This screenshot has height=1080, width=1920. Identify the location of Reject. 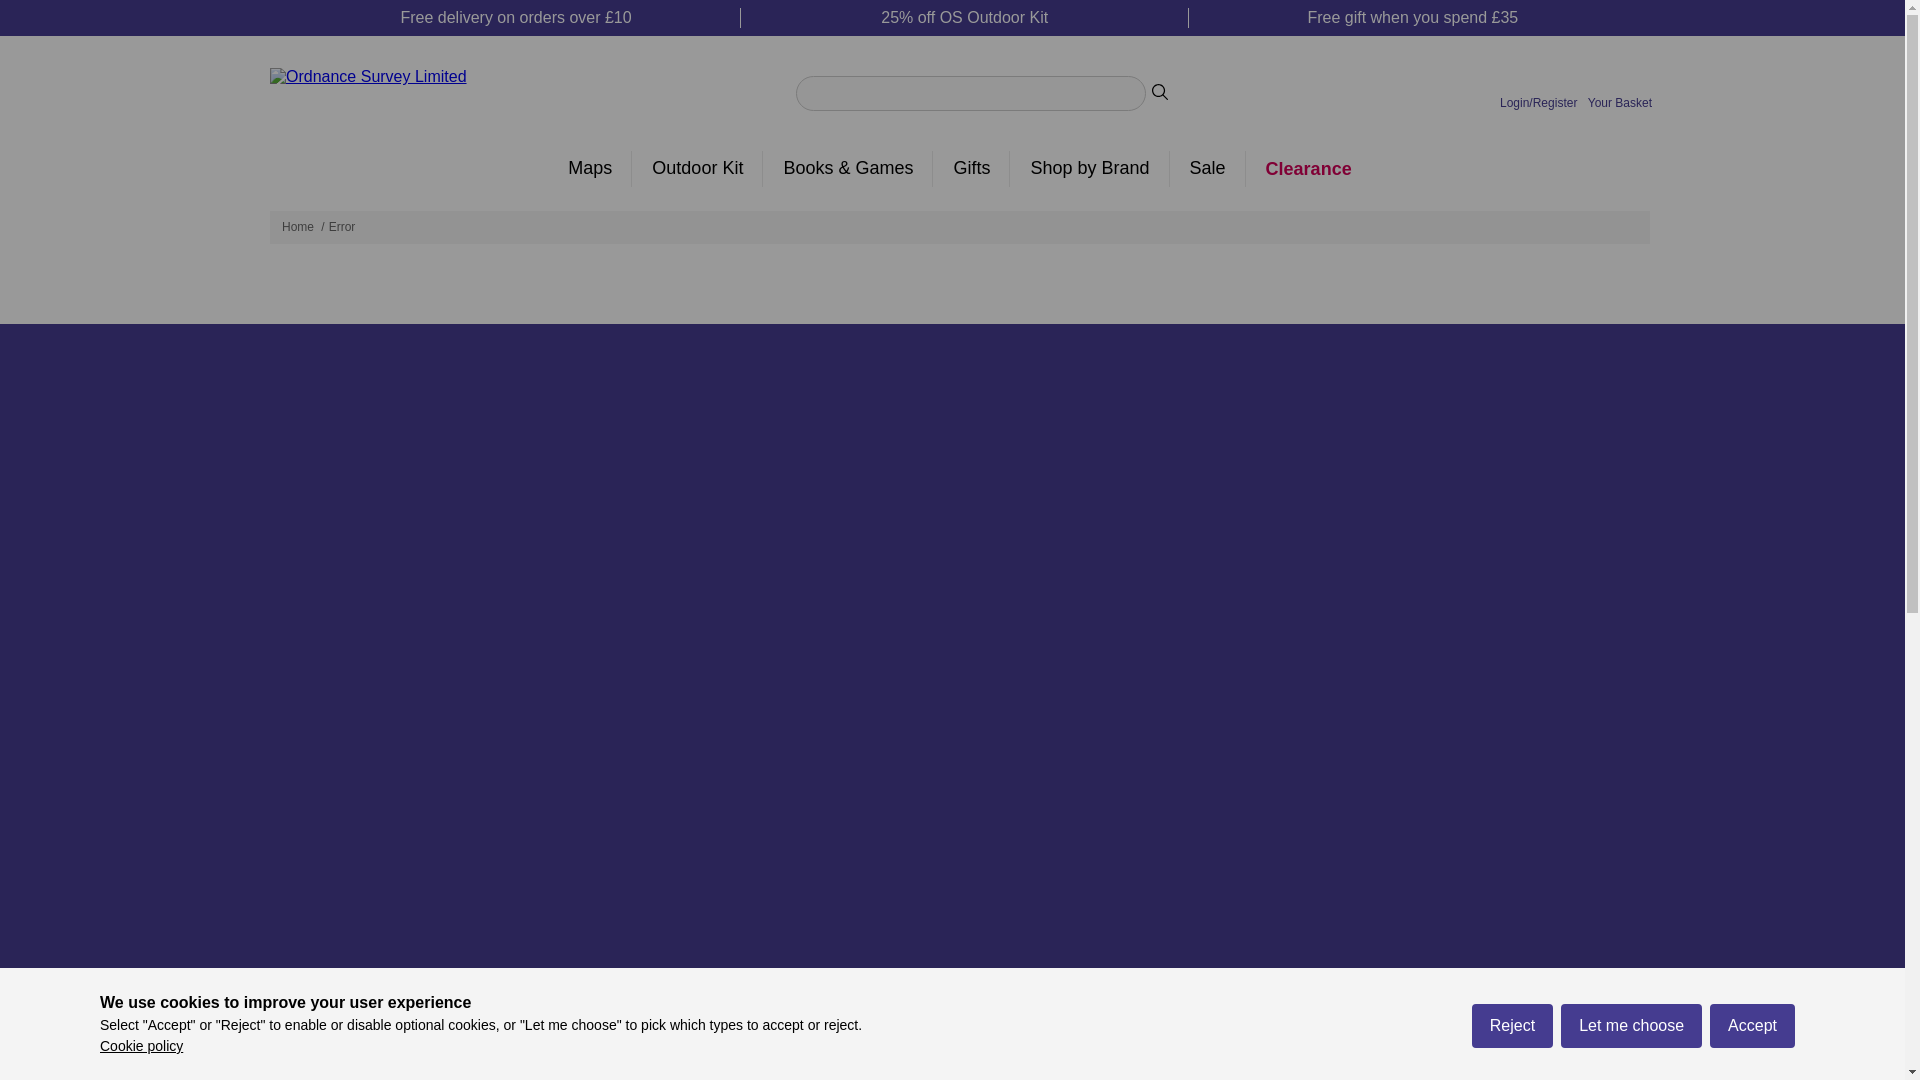
(1512, 1048).